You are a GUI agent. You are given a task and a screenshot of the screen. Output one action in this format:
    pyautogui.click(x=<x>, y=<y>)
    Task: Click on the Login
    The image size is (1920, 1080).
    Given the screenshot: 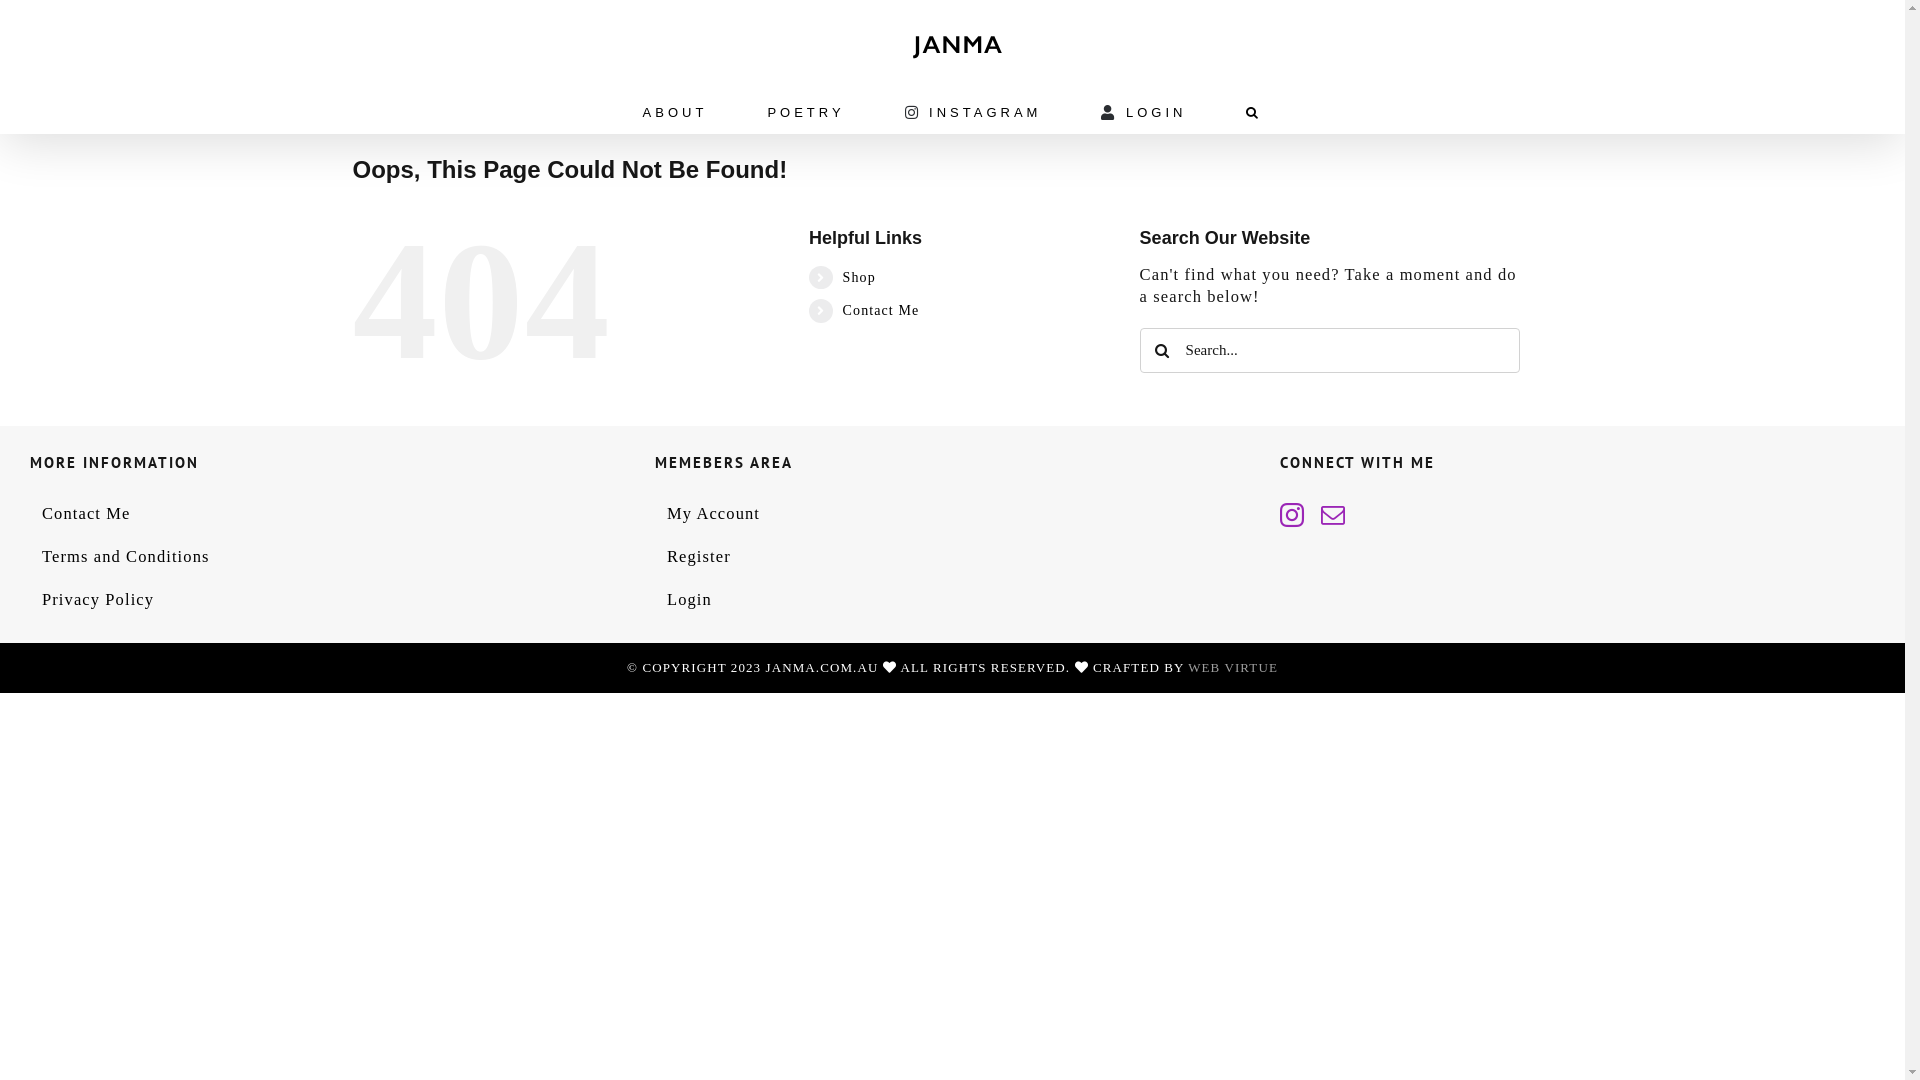 What is the action you would take?
    pyautogui.click(x=954, y=600)
    